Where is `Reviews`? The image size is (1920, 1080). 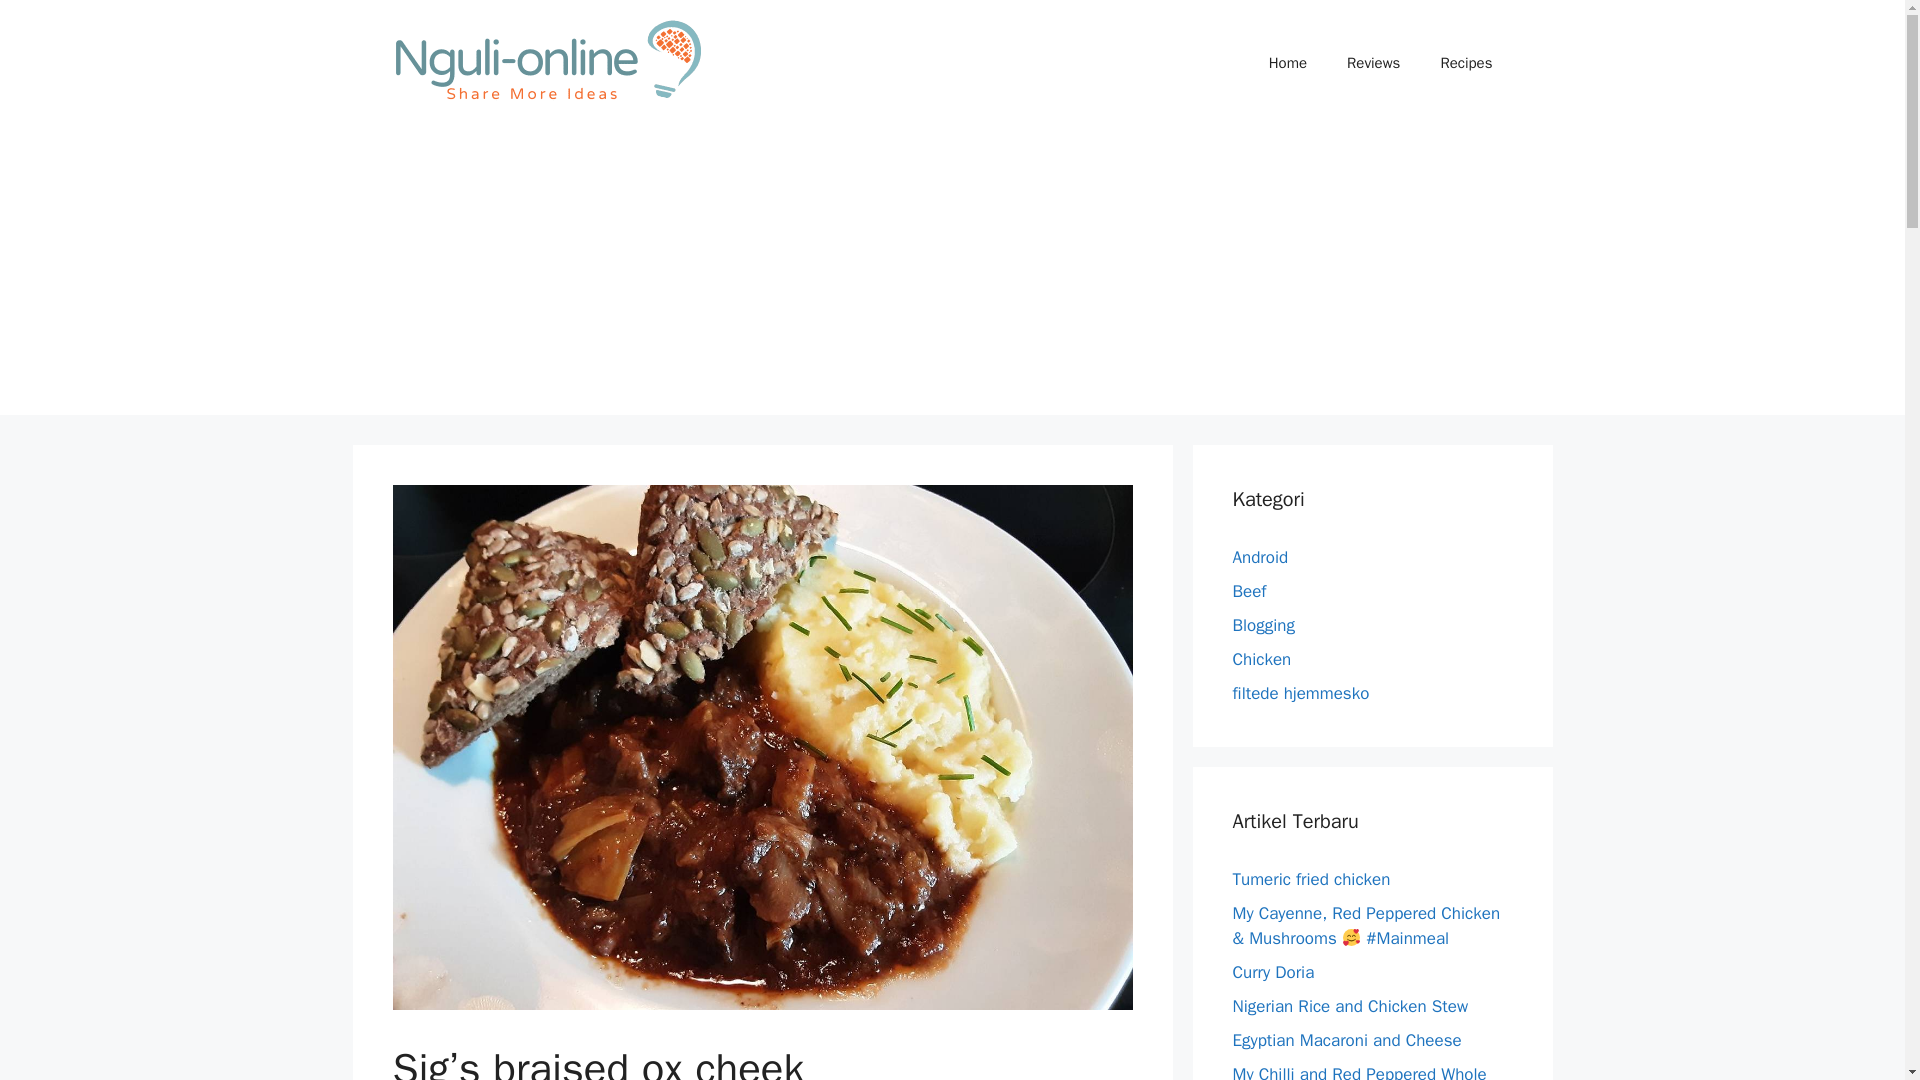 Reviews is located at coordinates (1373, 62).